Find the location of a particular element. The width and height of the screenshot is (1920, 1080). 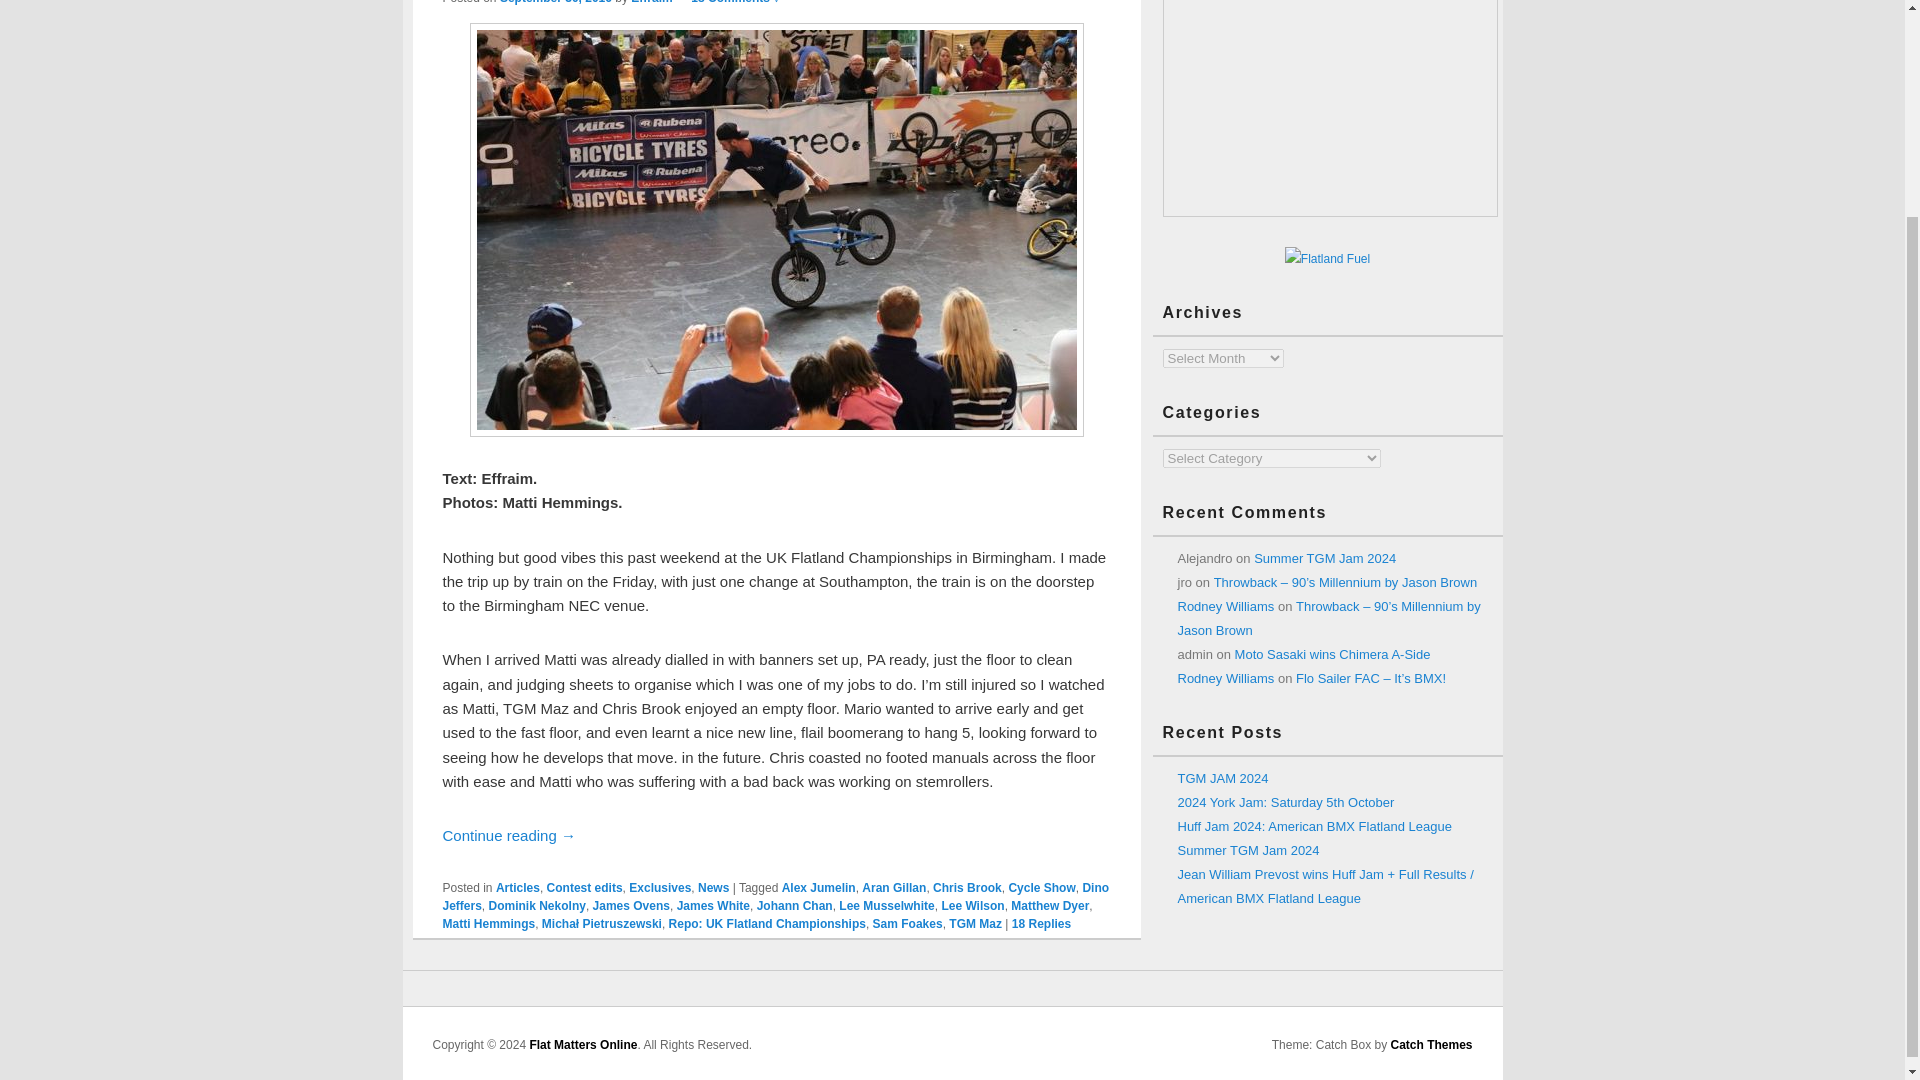

James White is located at coordinates (714, 905).